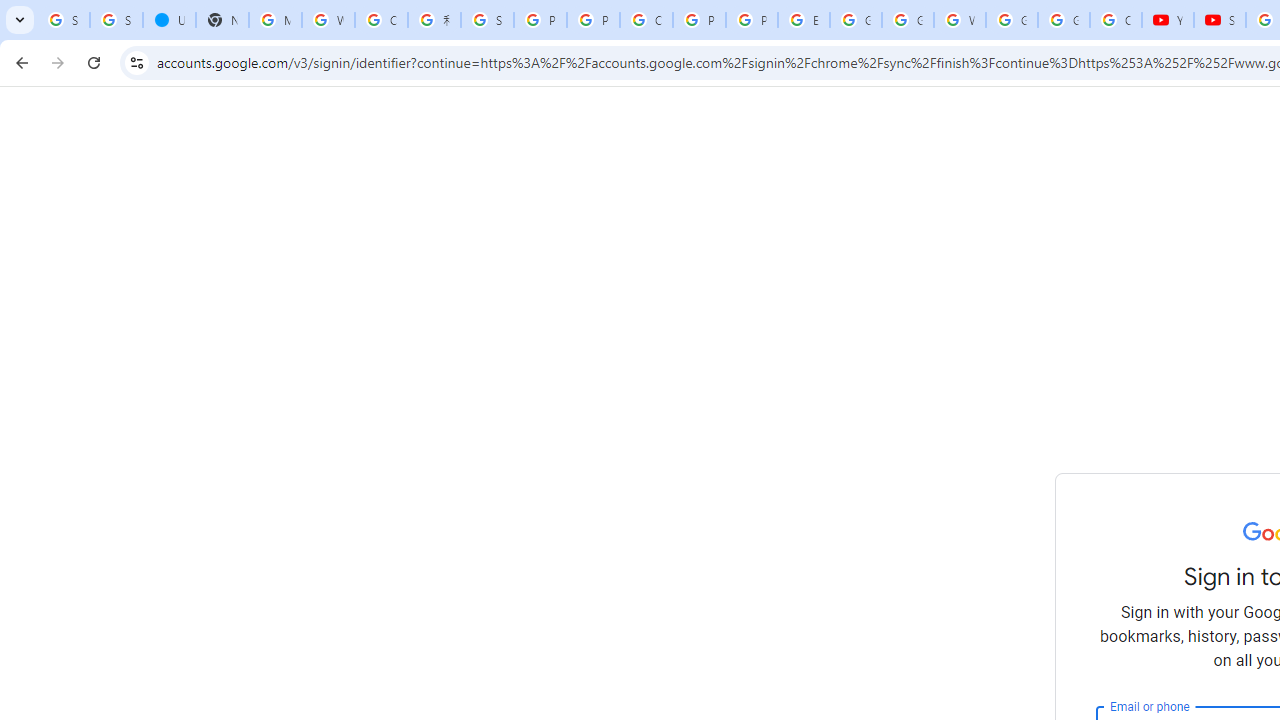  What do you see at coordinates (855, 20) in the screenshot?
I see `Google Slides: Sign-in` at bounding box center [855, 20].